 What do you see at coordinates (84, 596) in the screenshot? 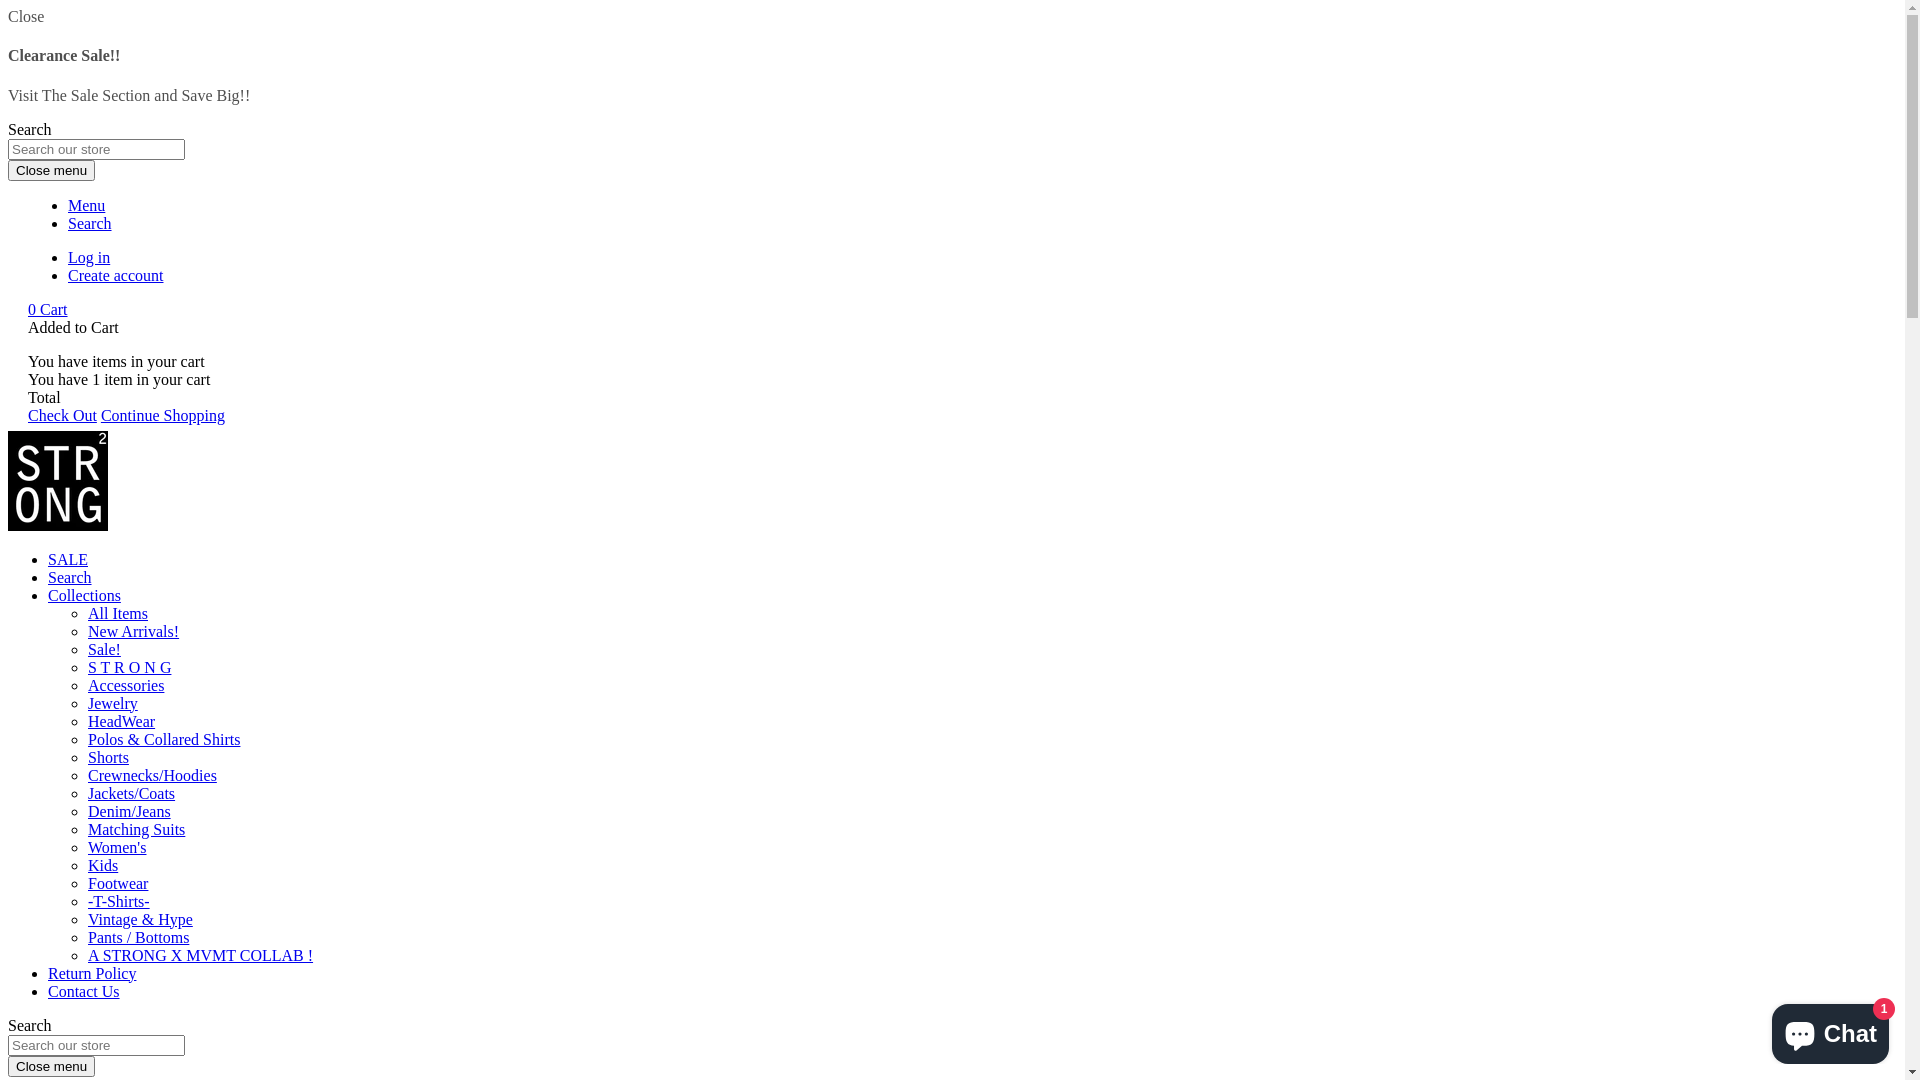
I see `Collections` at bounding box center [84, 596].